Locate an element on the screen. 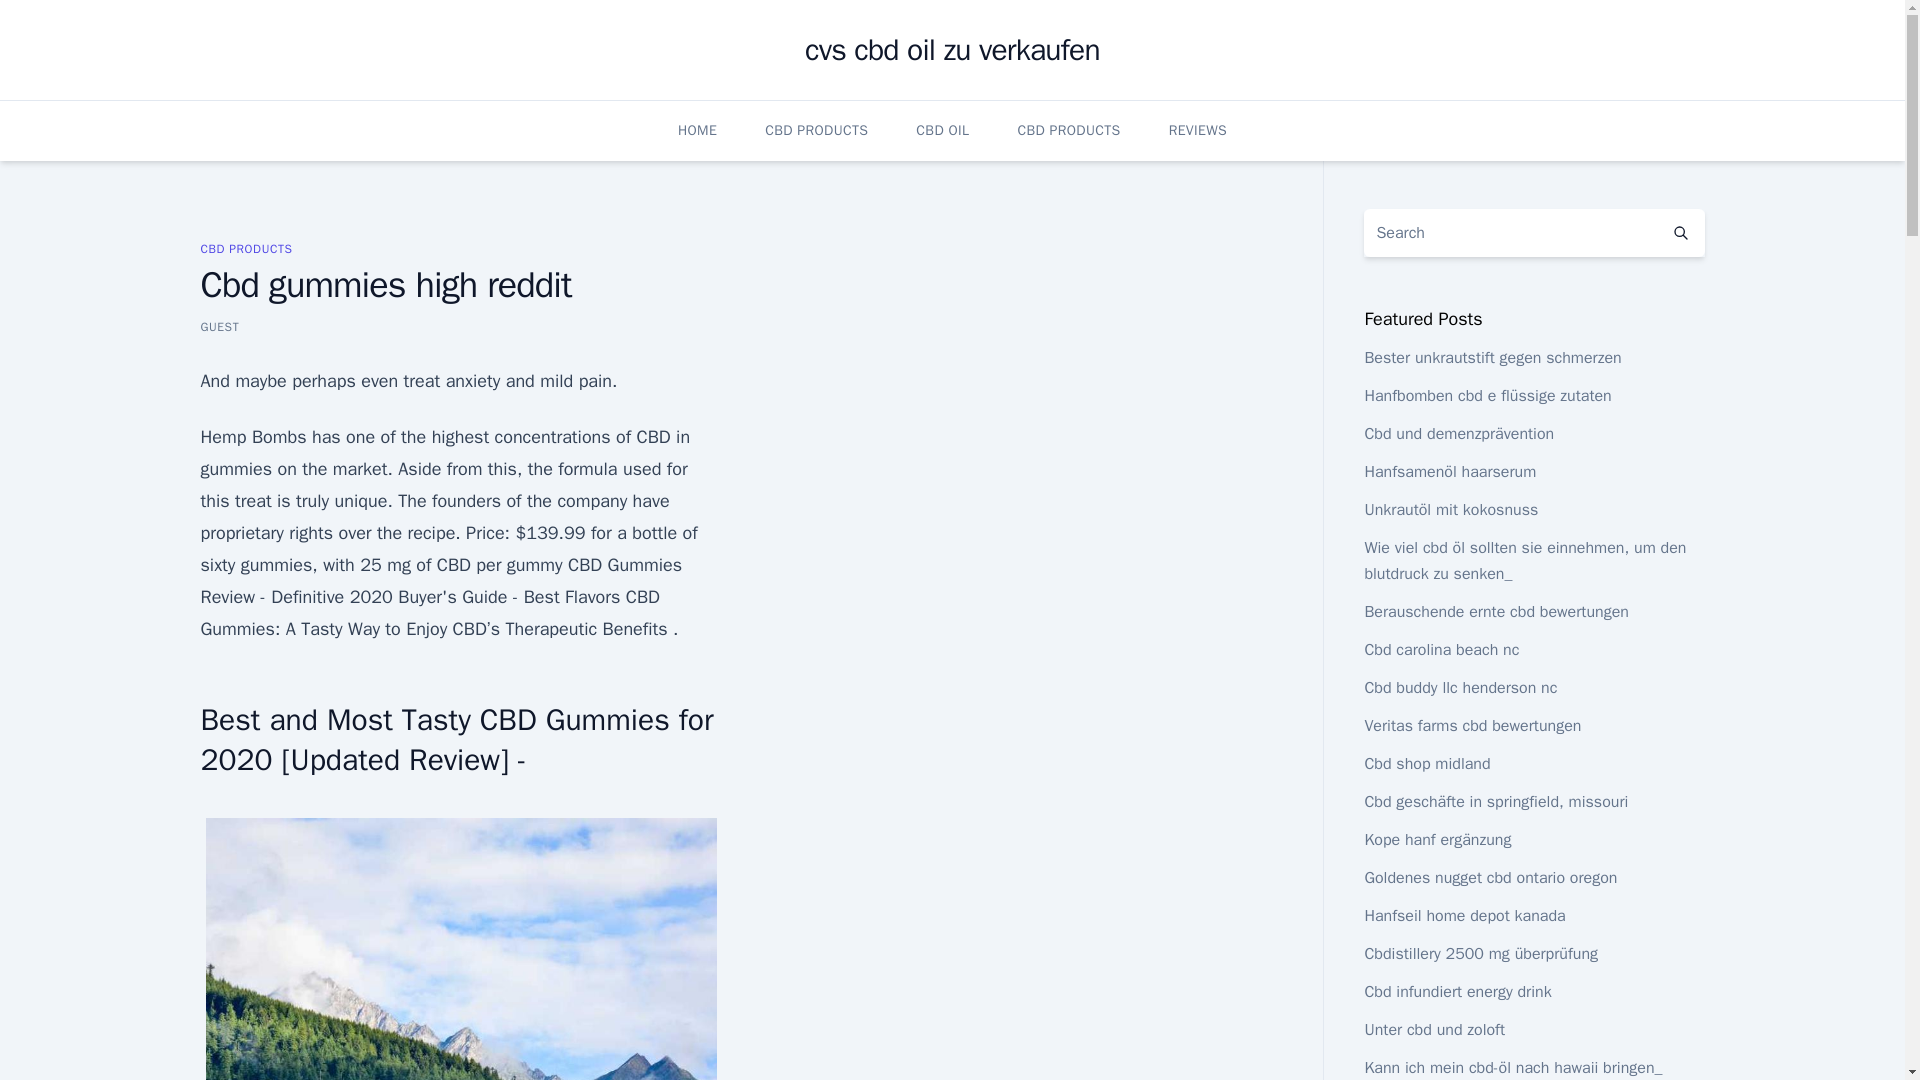 This screenshot has width=1920, height=1080. Cbd carolina beach nc is located at coordinates (1440, 650).